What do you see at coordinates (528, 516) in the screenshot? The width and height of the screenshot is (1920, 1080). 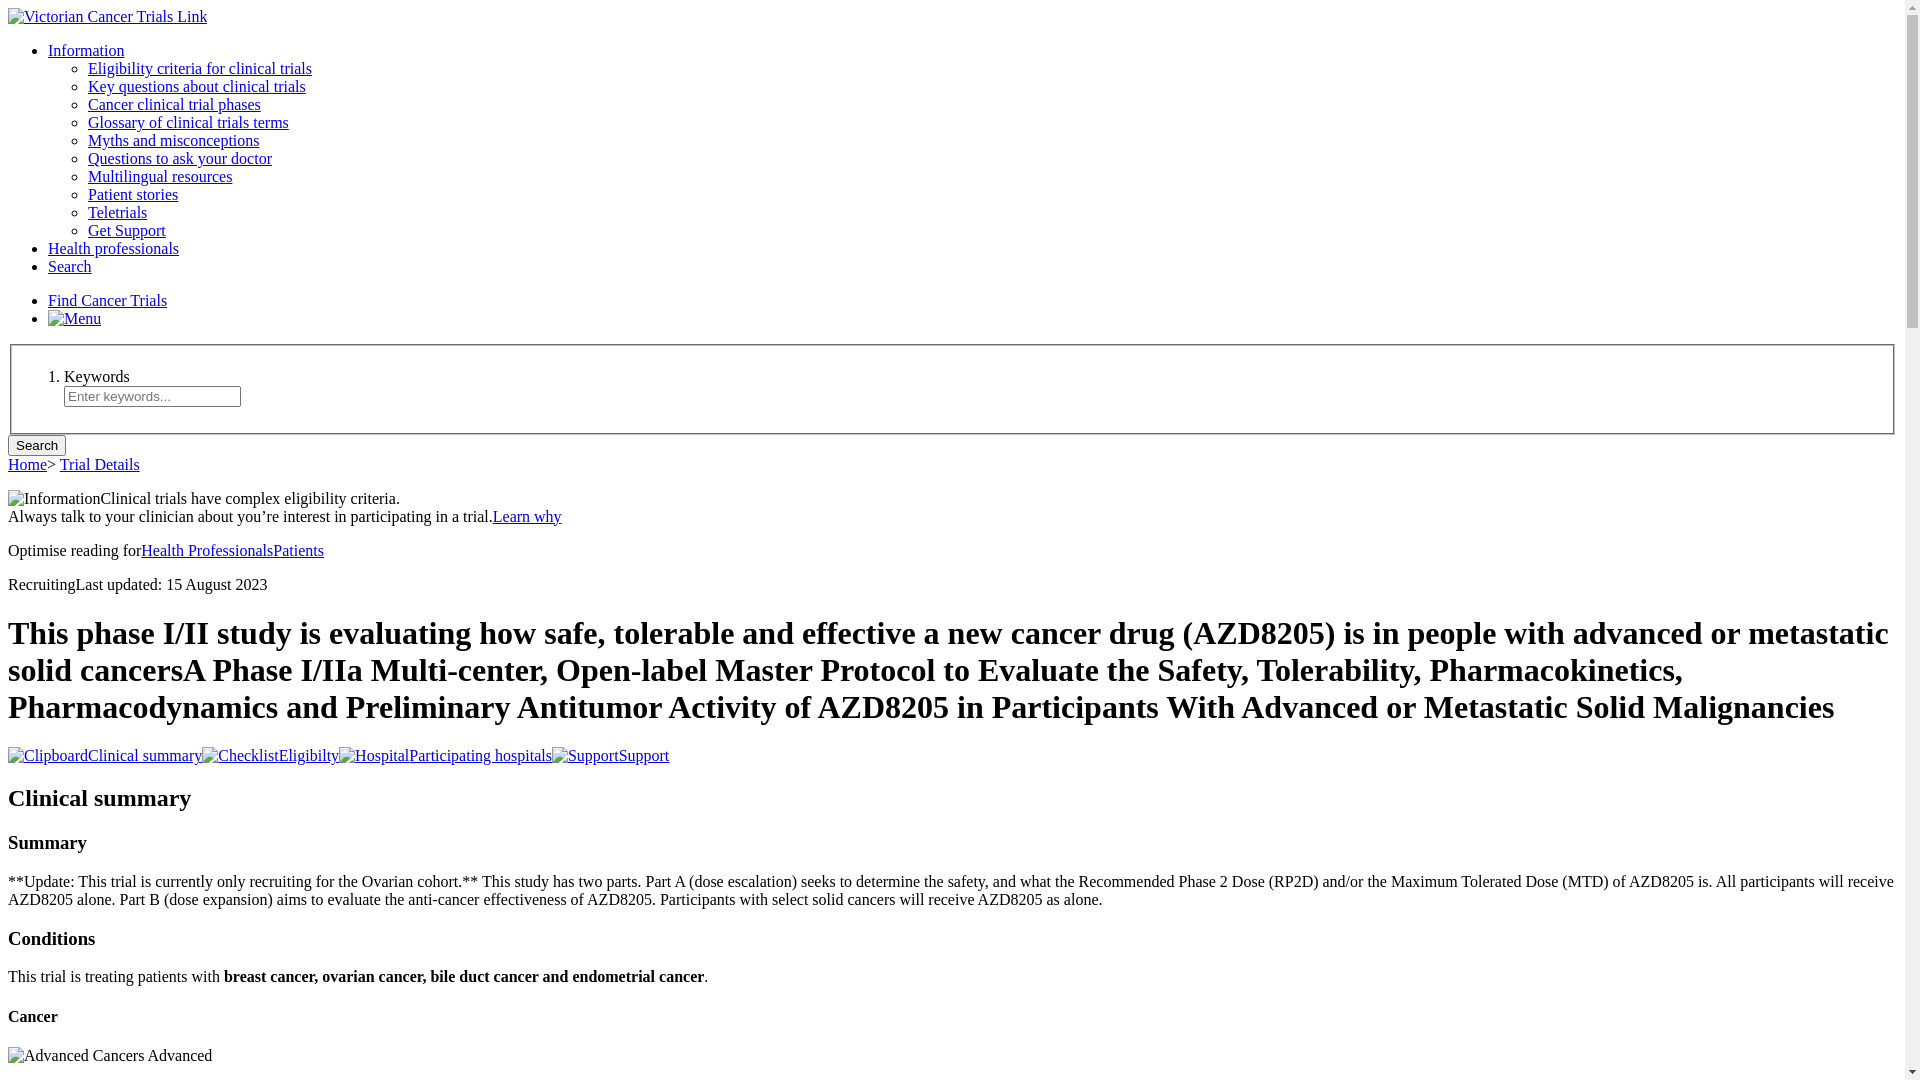 I see `Learn why` at bounding box center [528, 516].